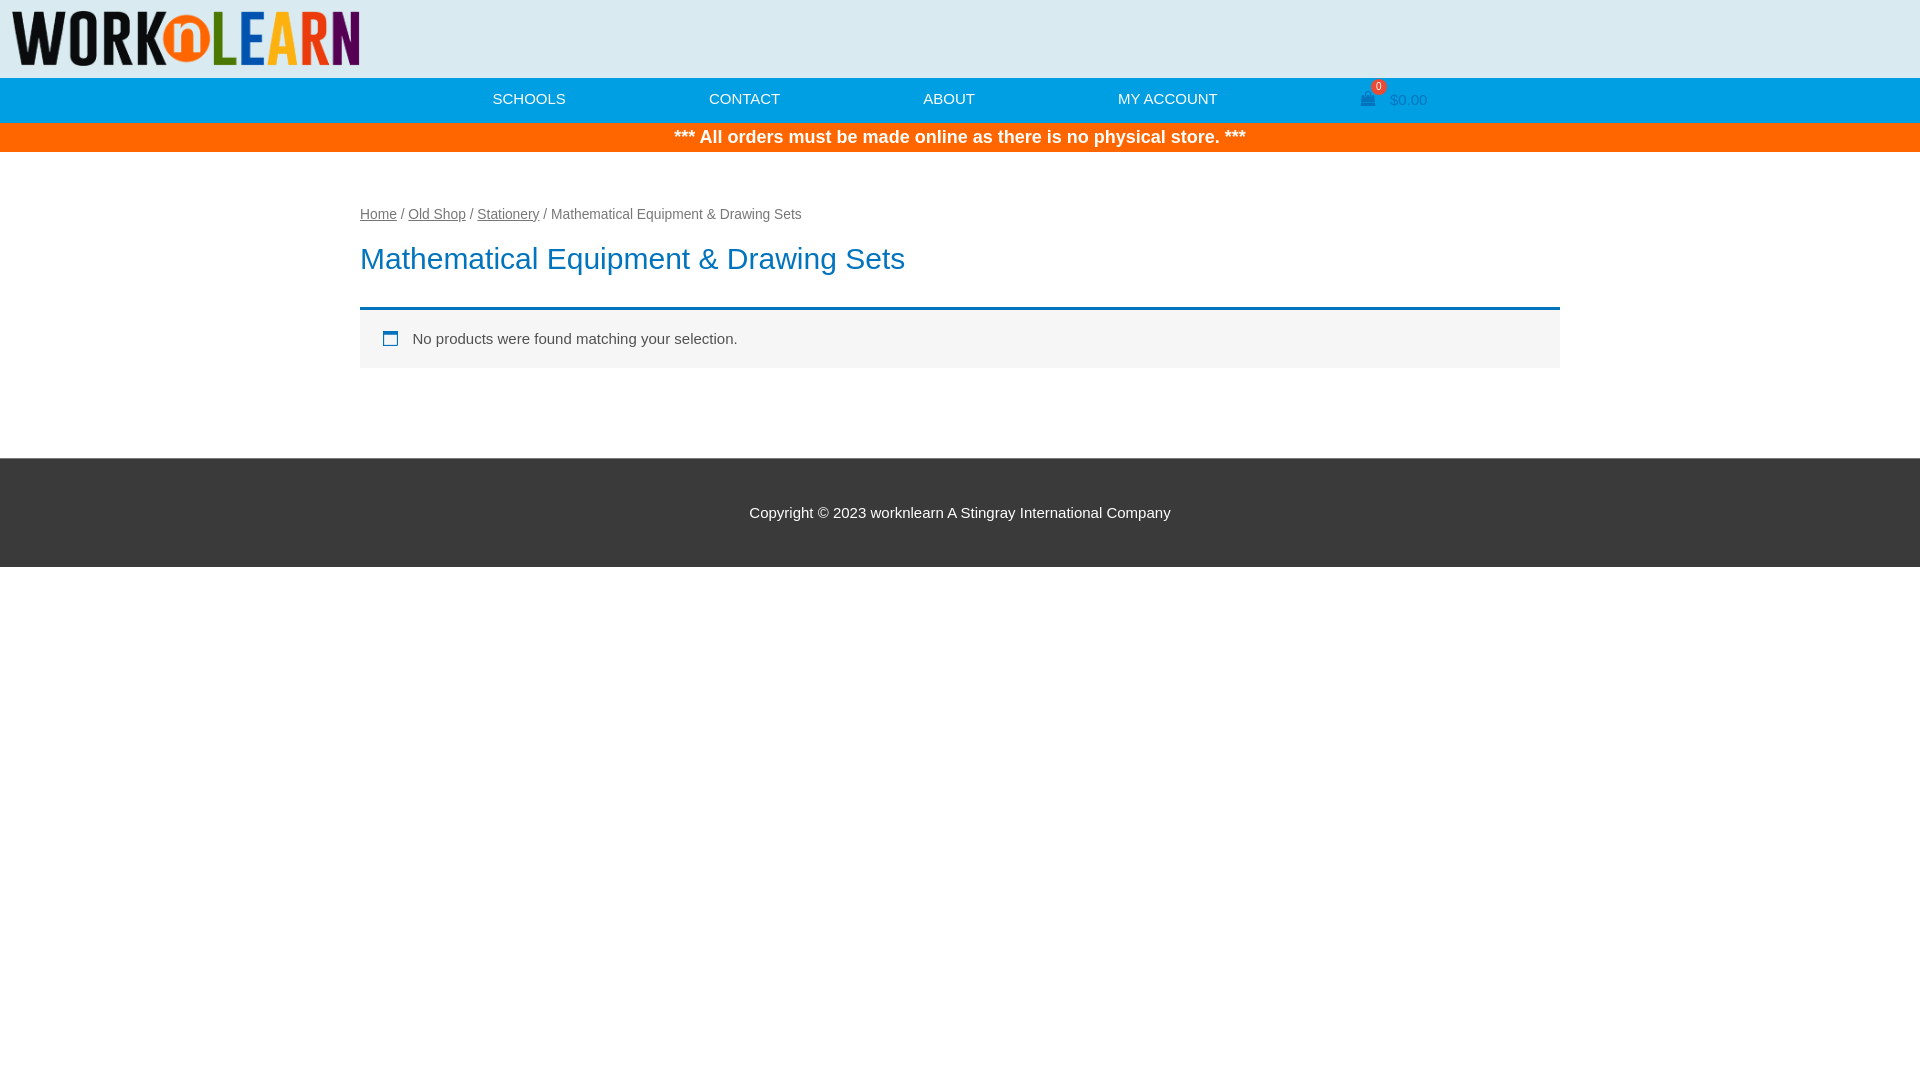  I want to click on $0.00, so click(1394, 100).